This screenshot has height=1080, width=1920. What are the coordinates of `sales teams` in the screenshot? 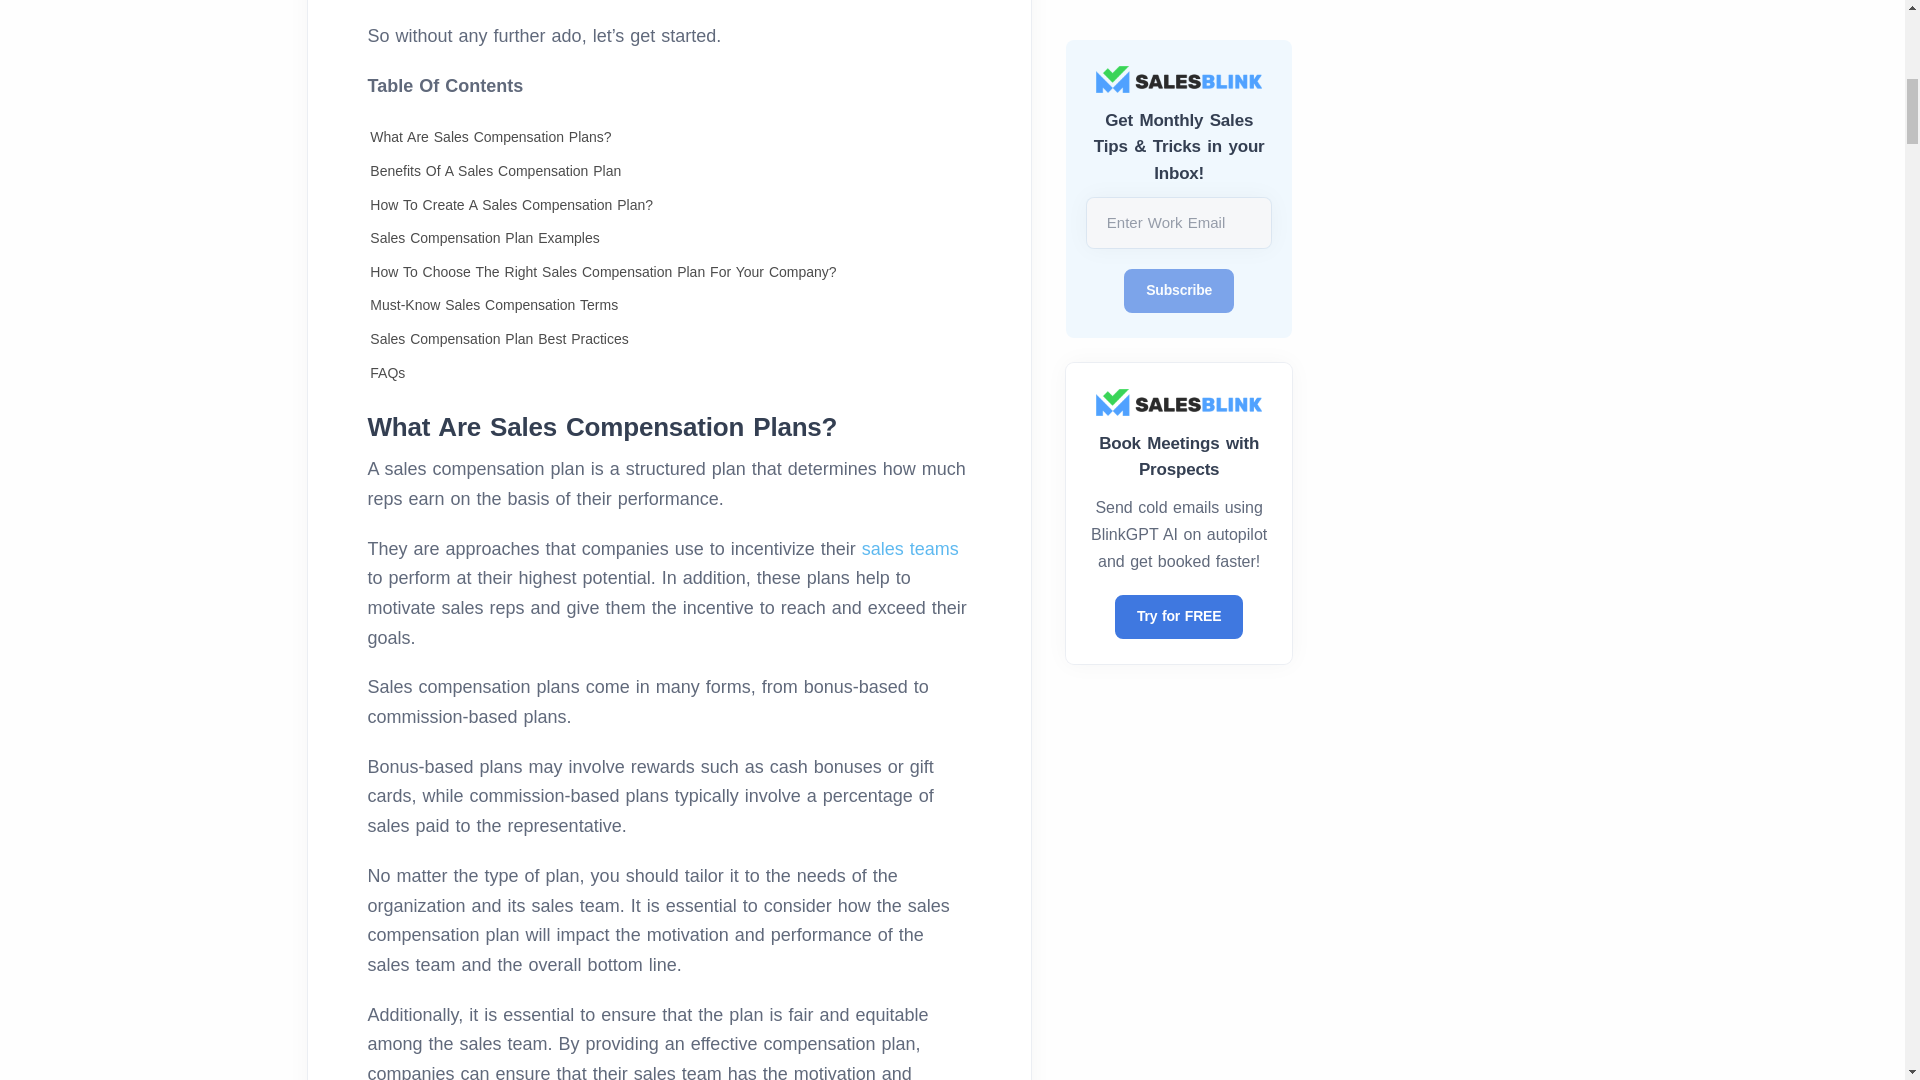 It's located at (910, 548).